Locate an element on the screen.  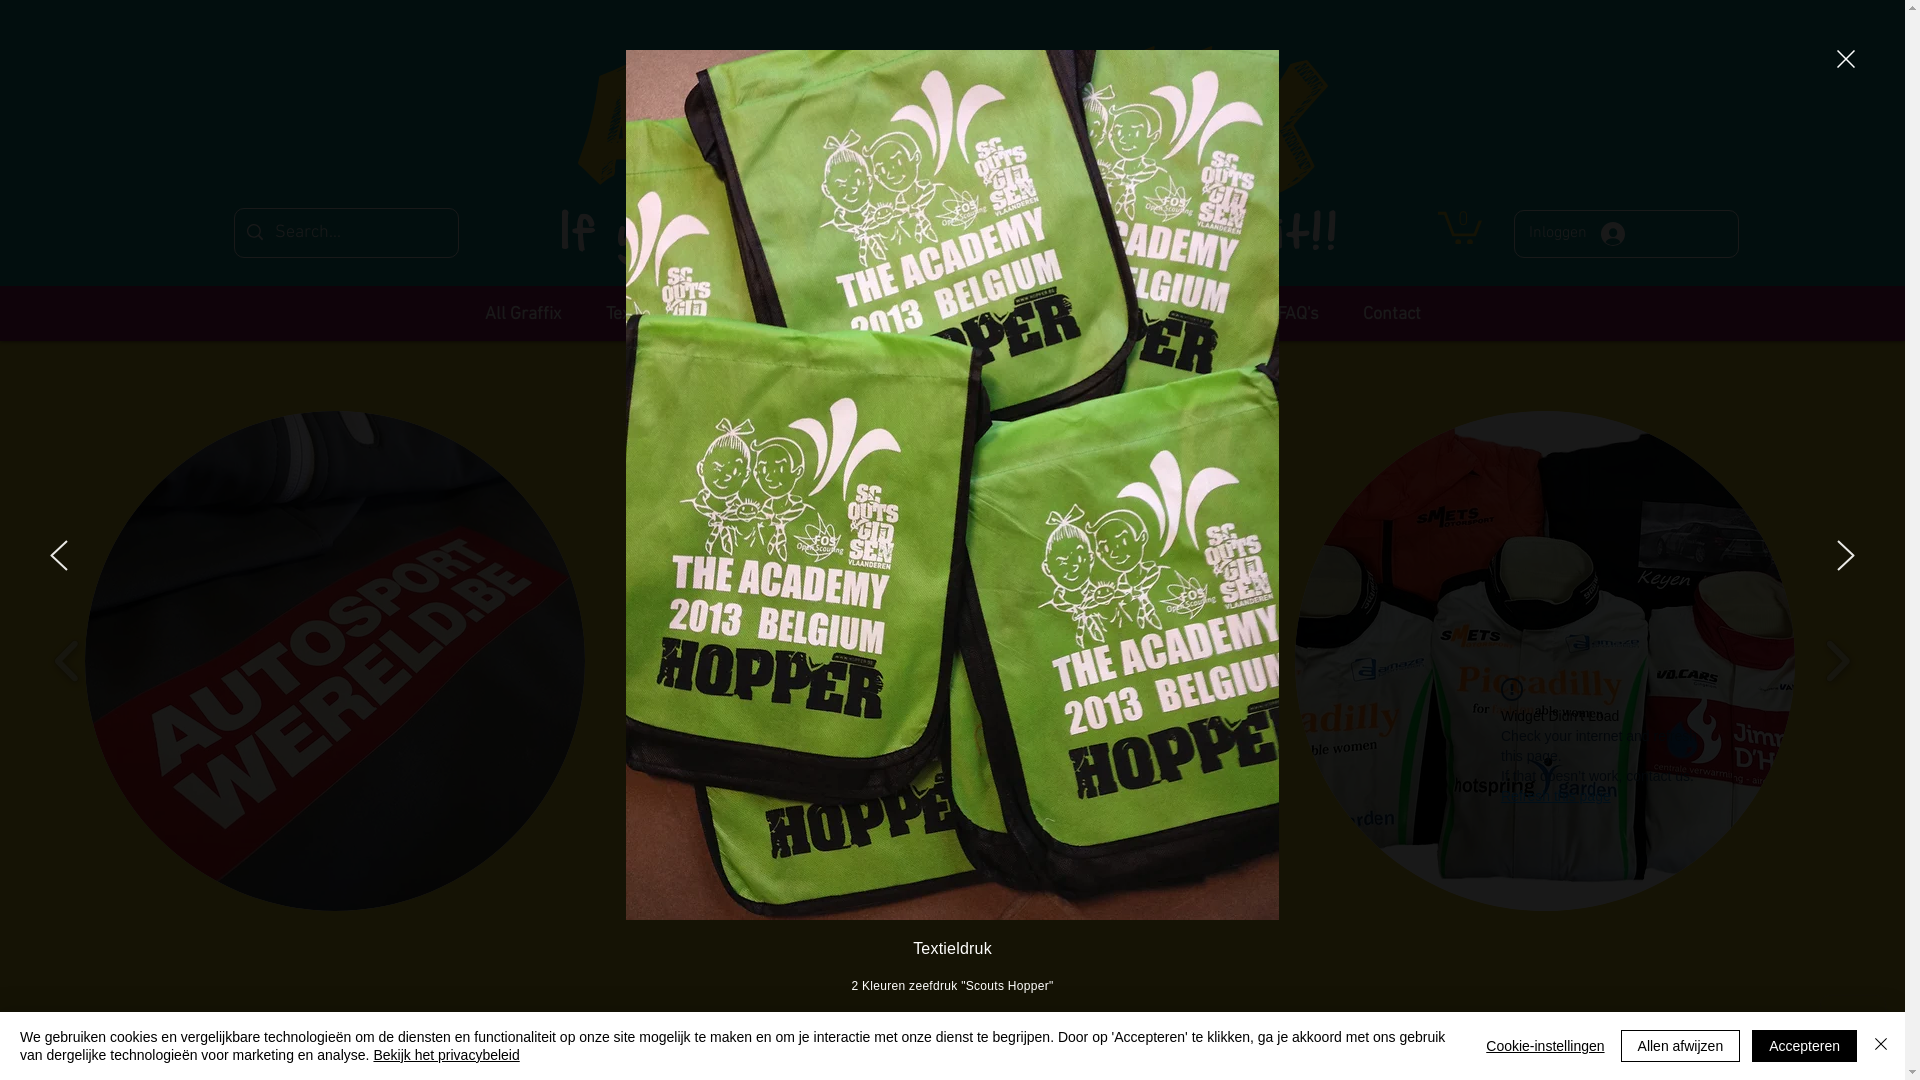
Stickers is located at coordinates (1082, 305).